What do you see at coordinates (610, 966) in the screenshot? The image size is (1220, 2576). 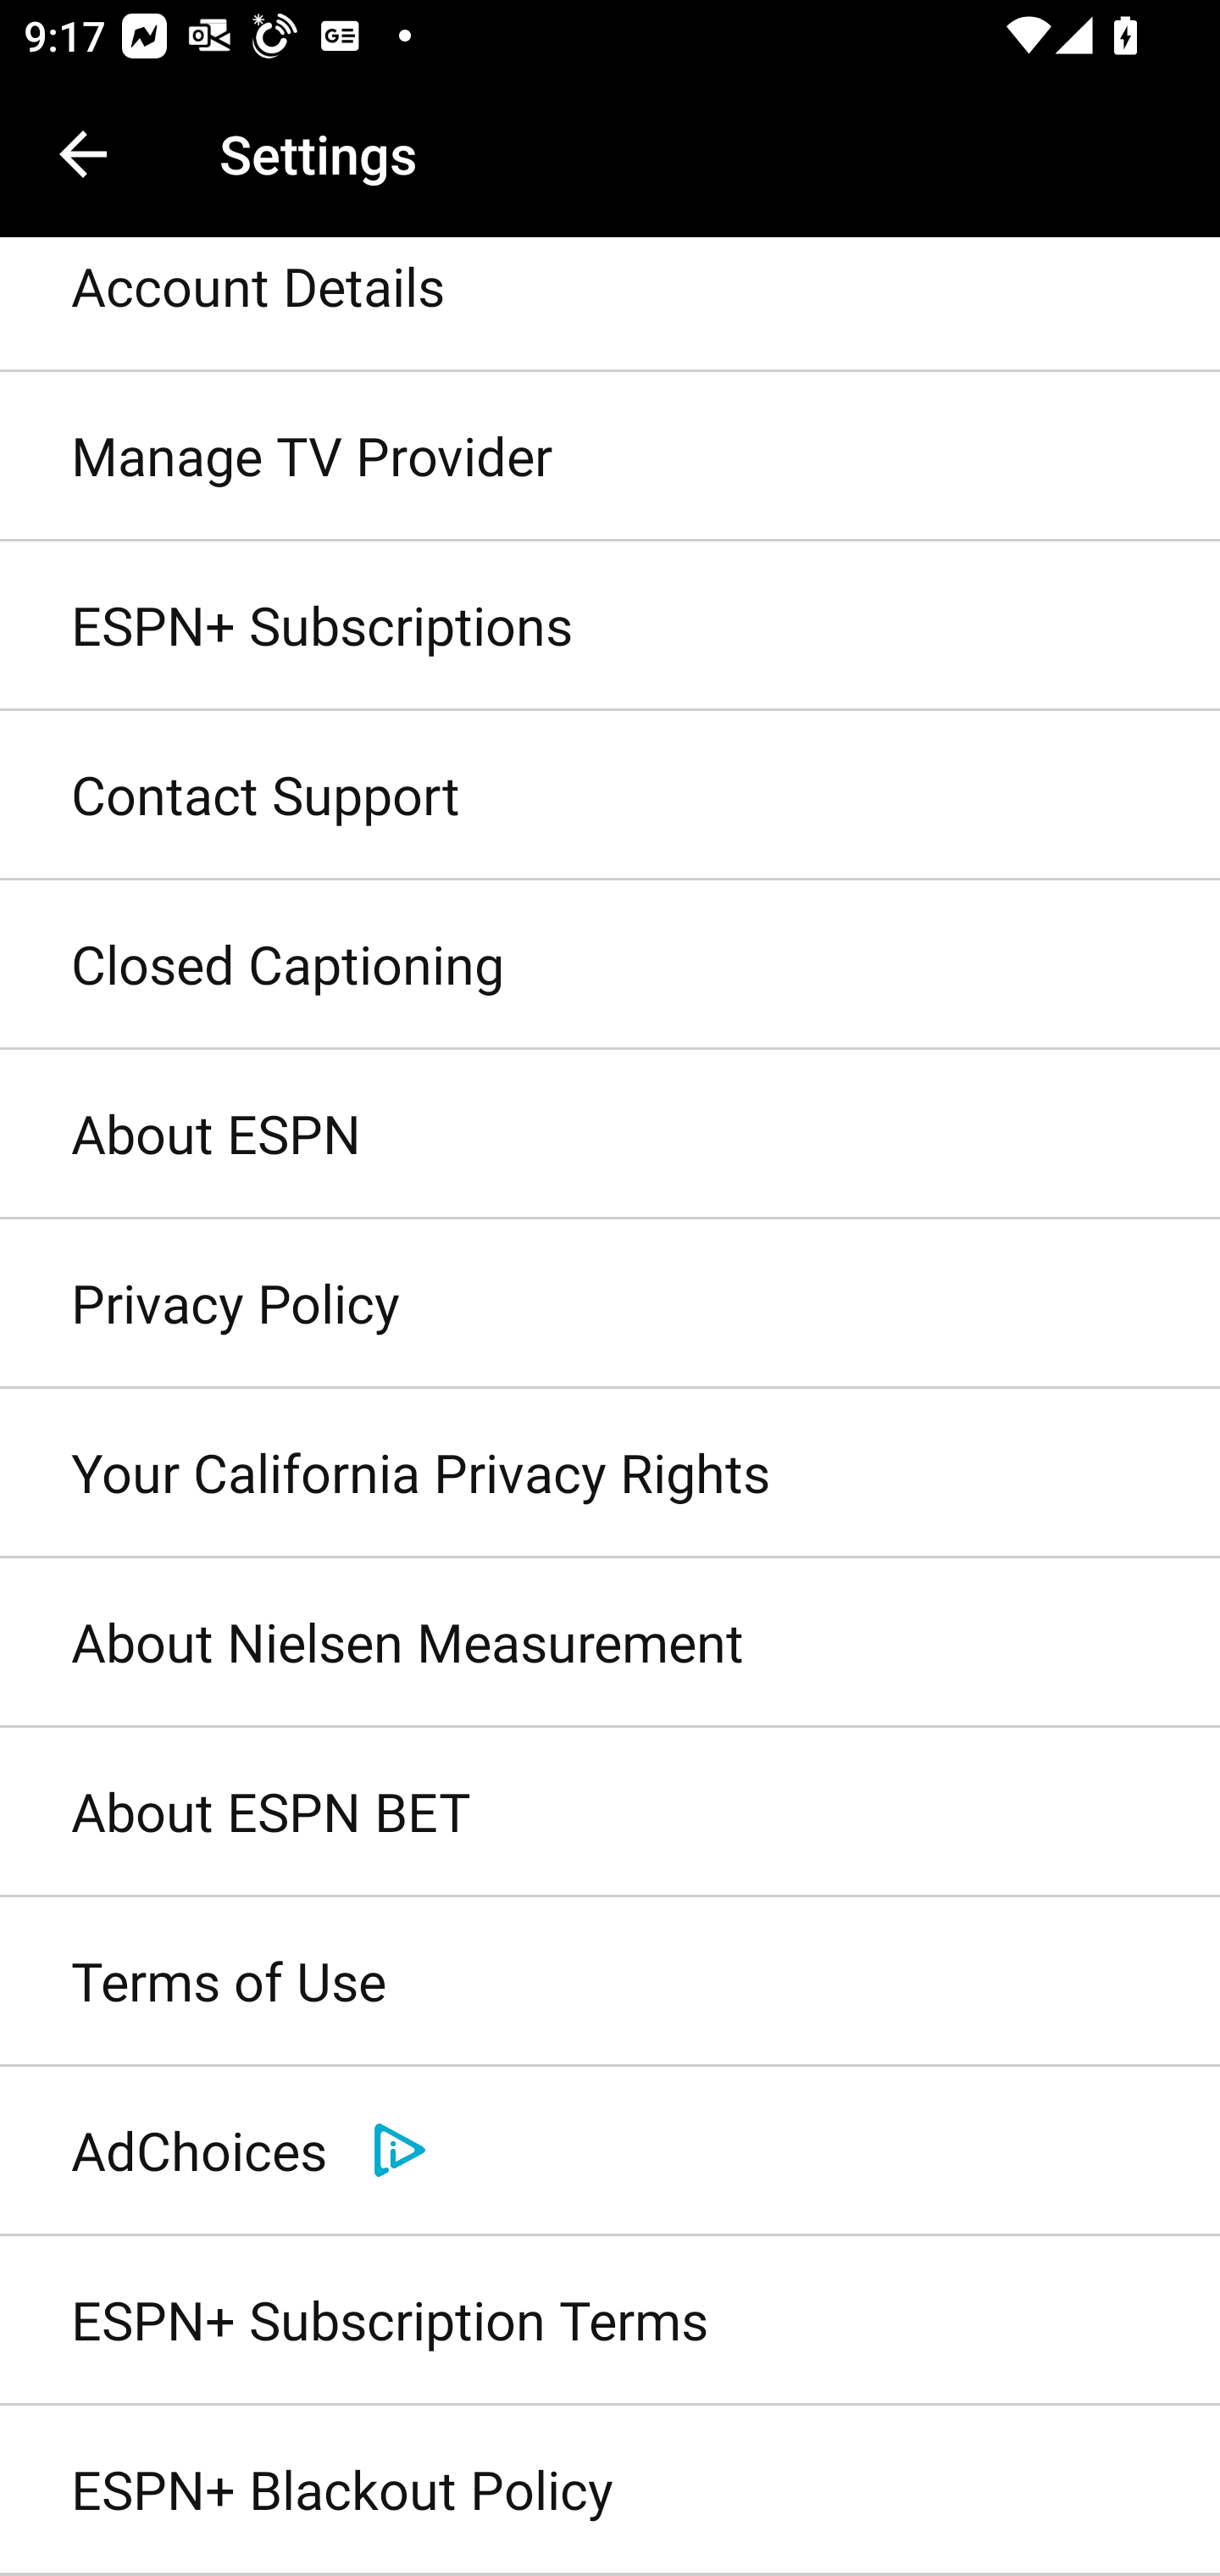 I see `Closed Captioning` at bounding box center [610, 966].